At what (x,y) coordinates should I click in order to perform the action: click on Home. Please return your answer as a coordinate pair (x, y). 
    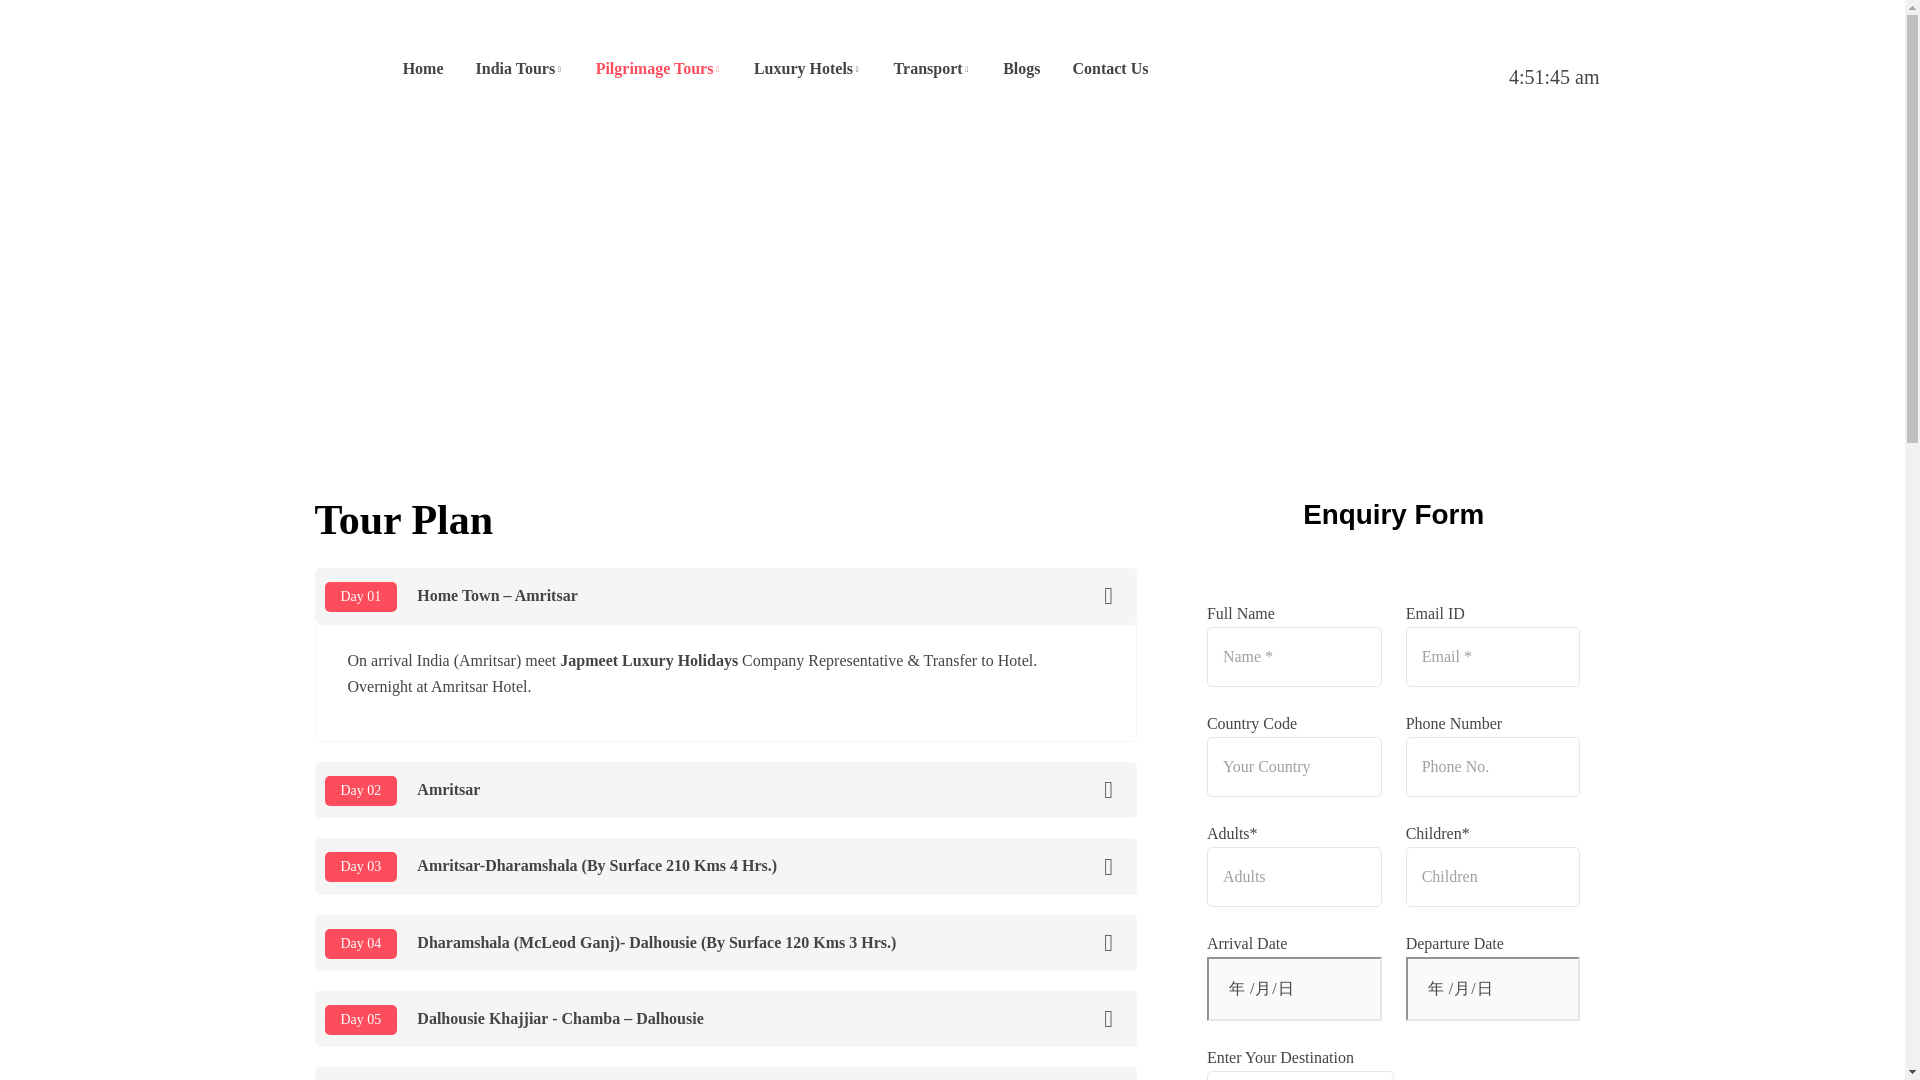
    Looking at the image, I should click on (424, 68).